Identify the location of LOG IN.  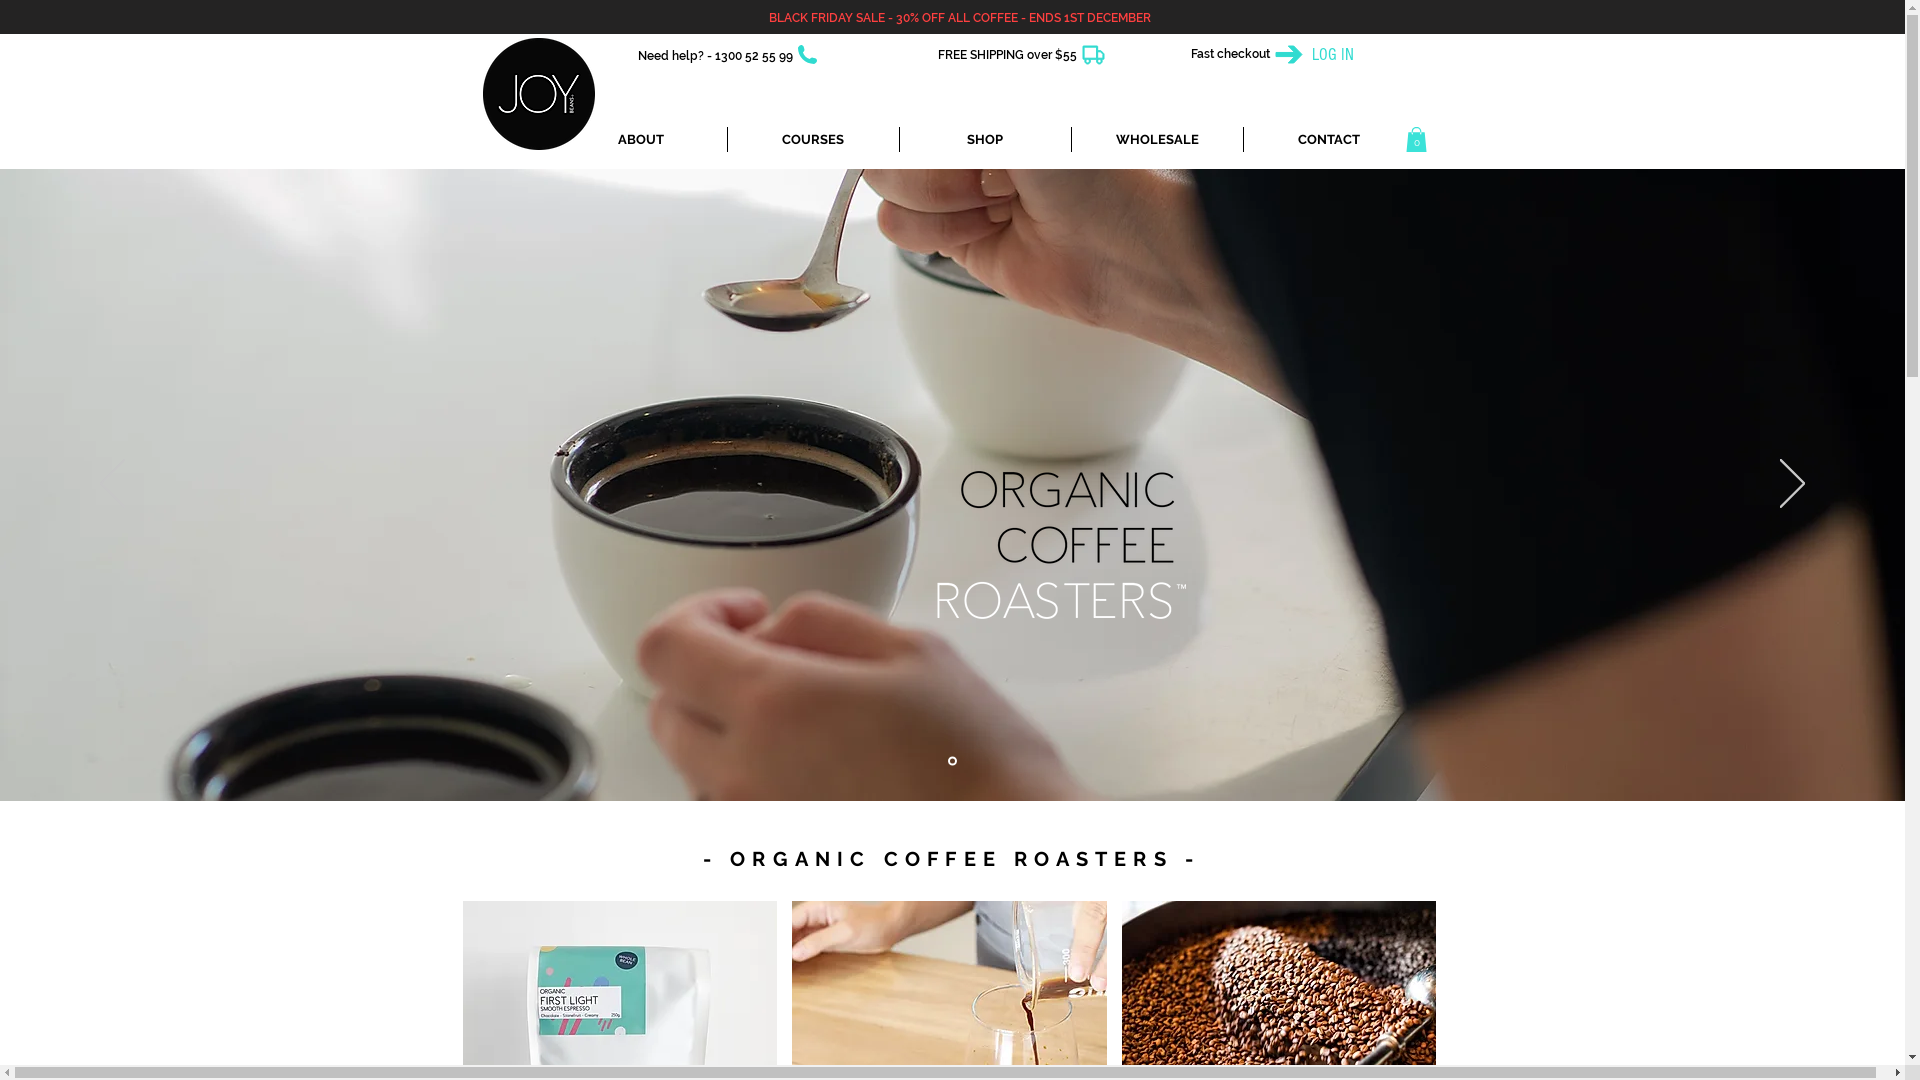
(1333, 55).